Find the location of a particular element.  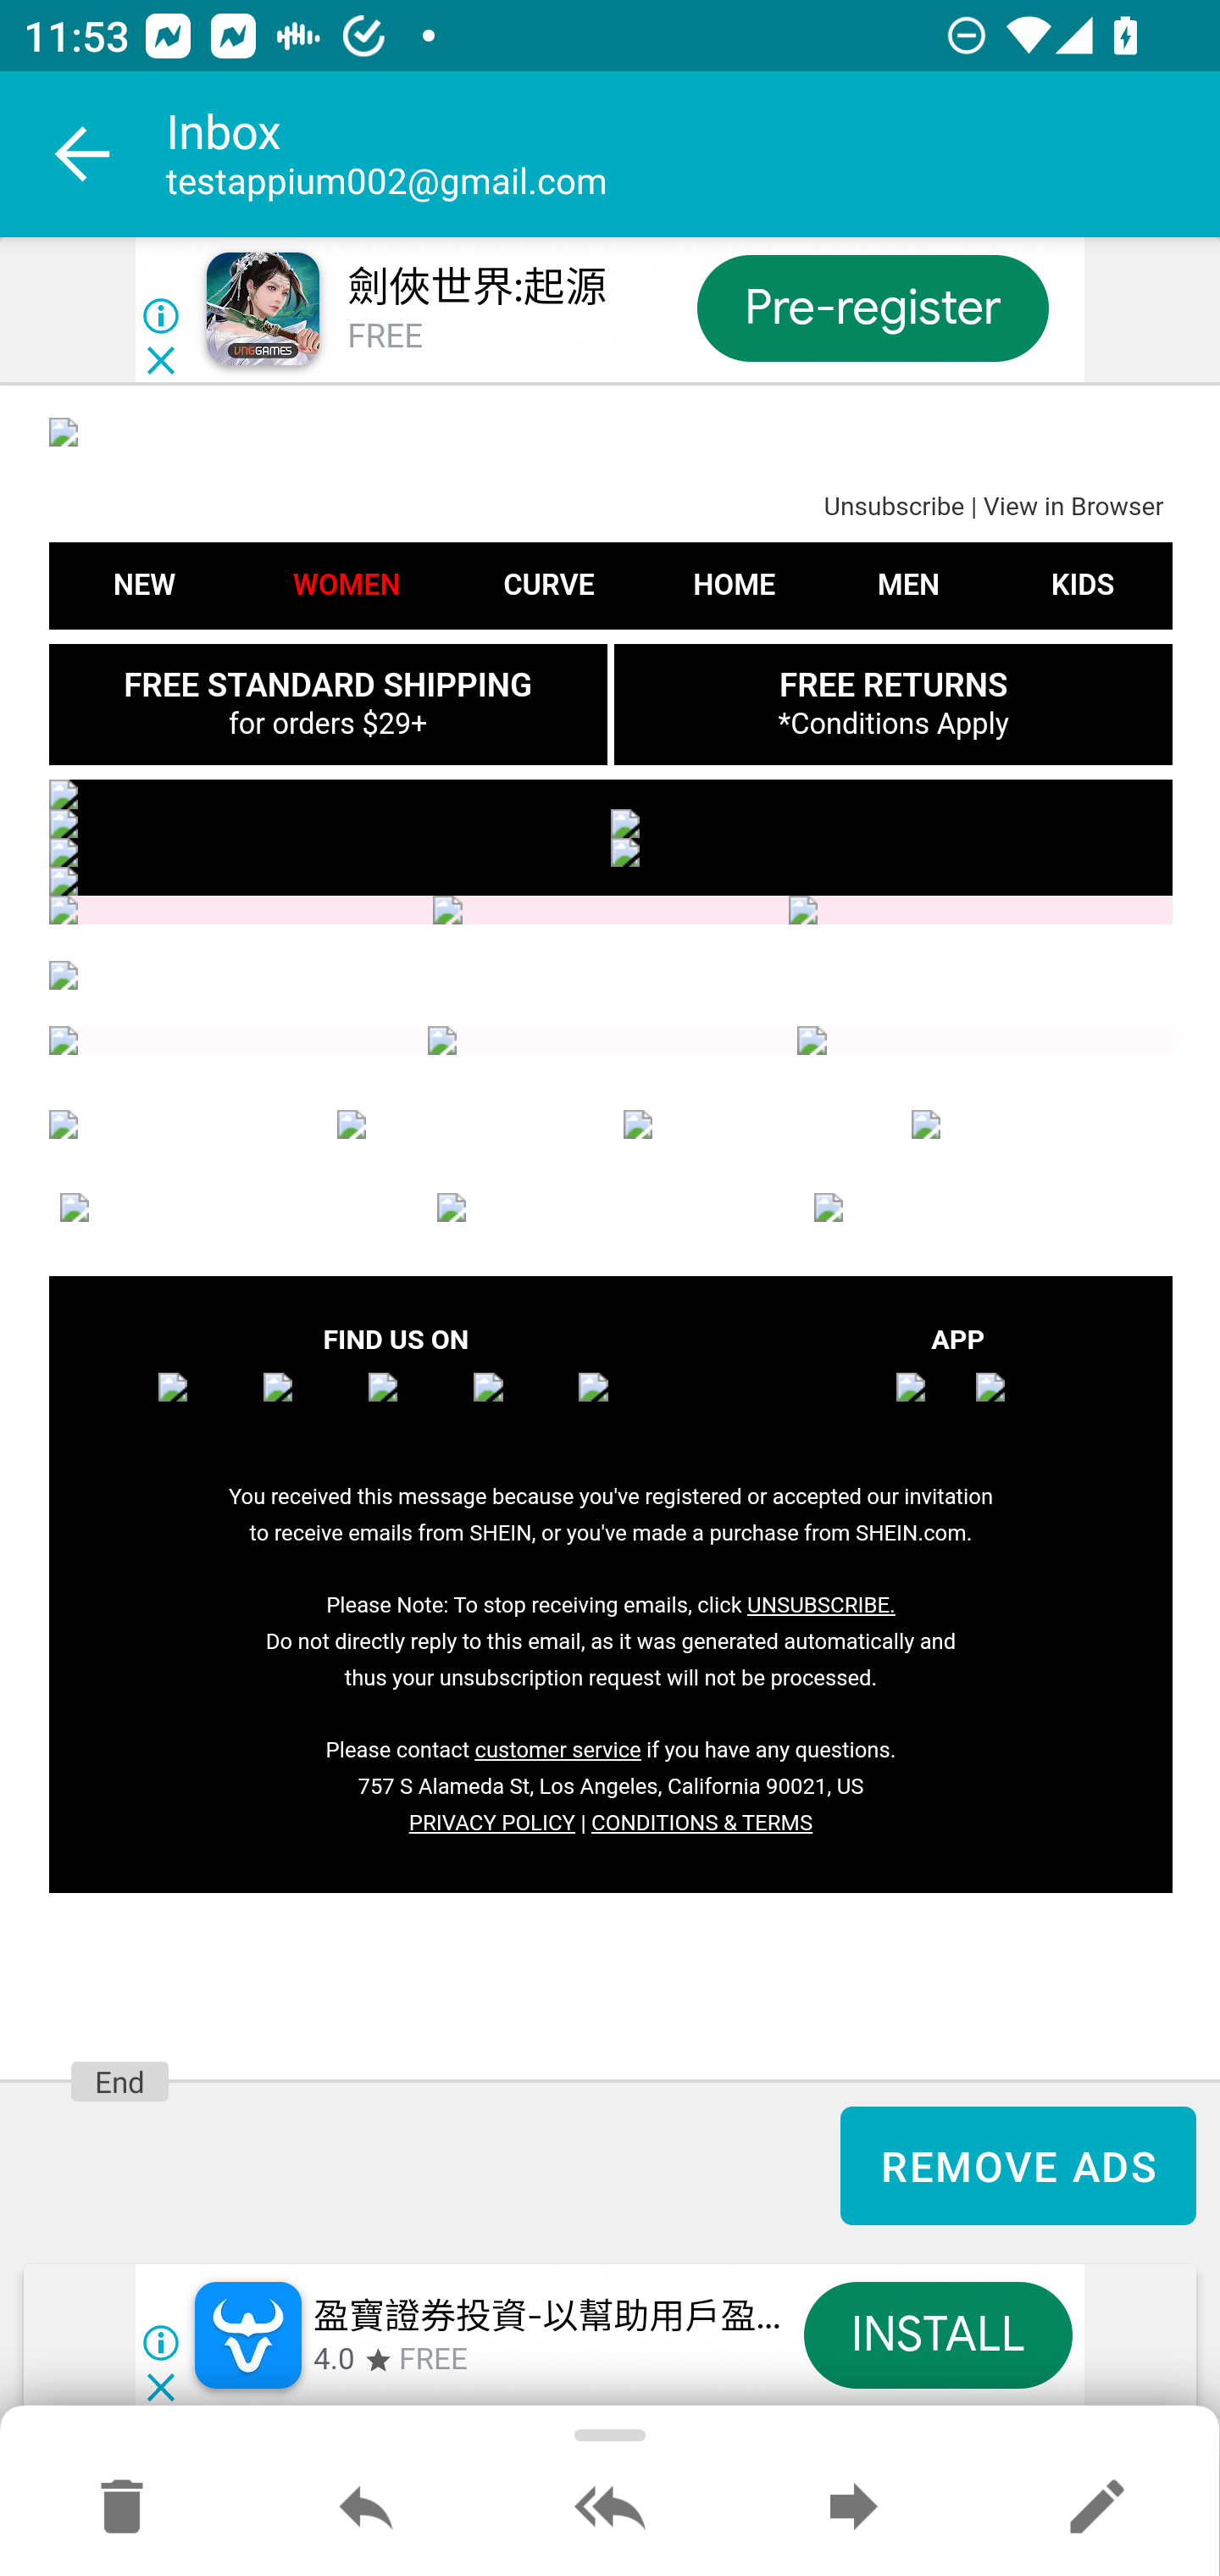

WOMEN is located at coordinates (347, 586).